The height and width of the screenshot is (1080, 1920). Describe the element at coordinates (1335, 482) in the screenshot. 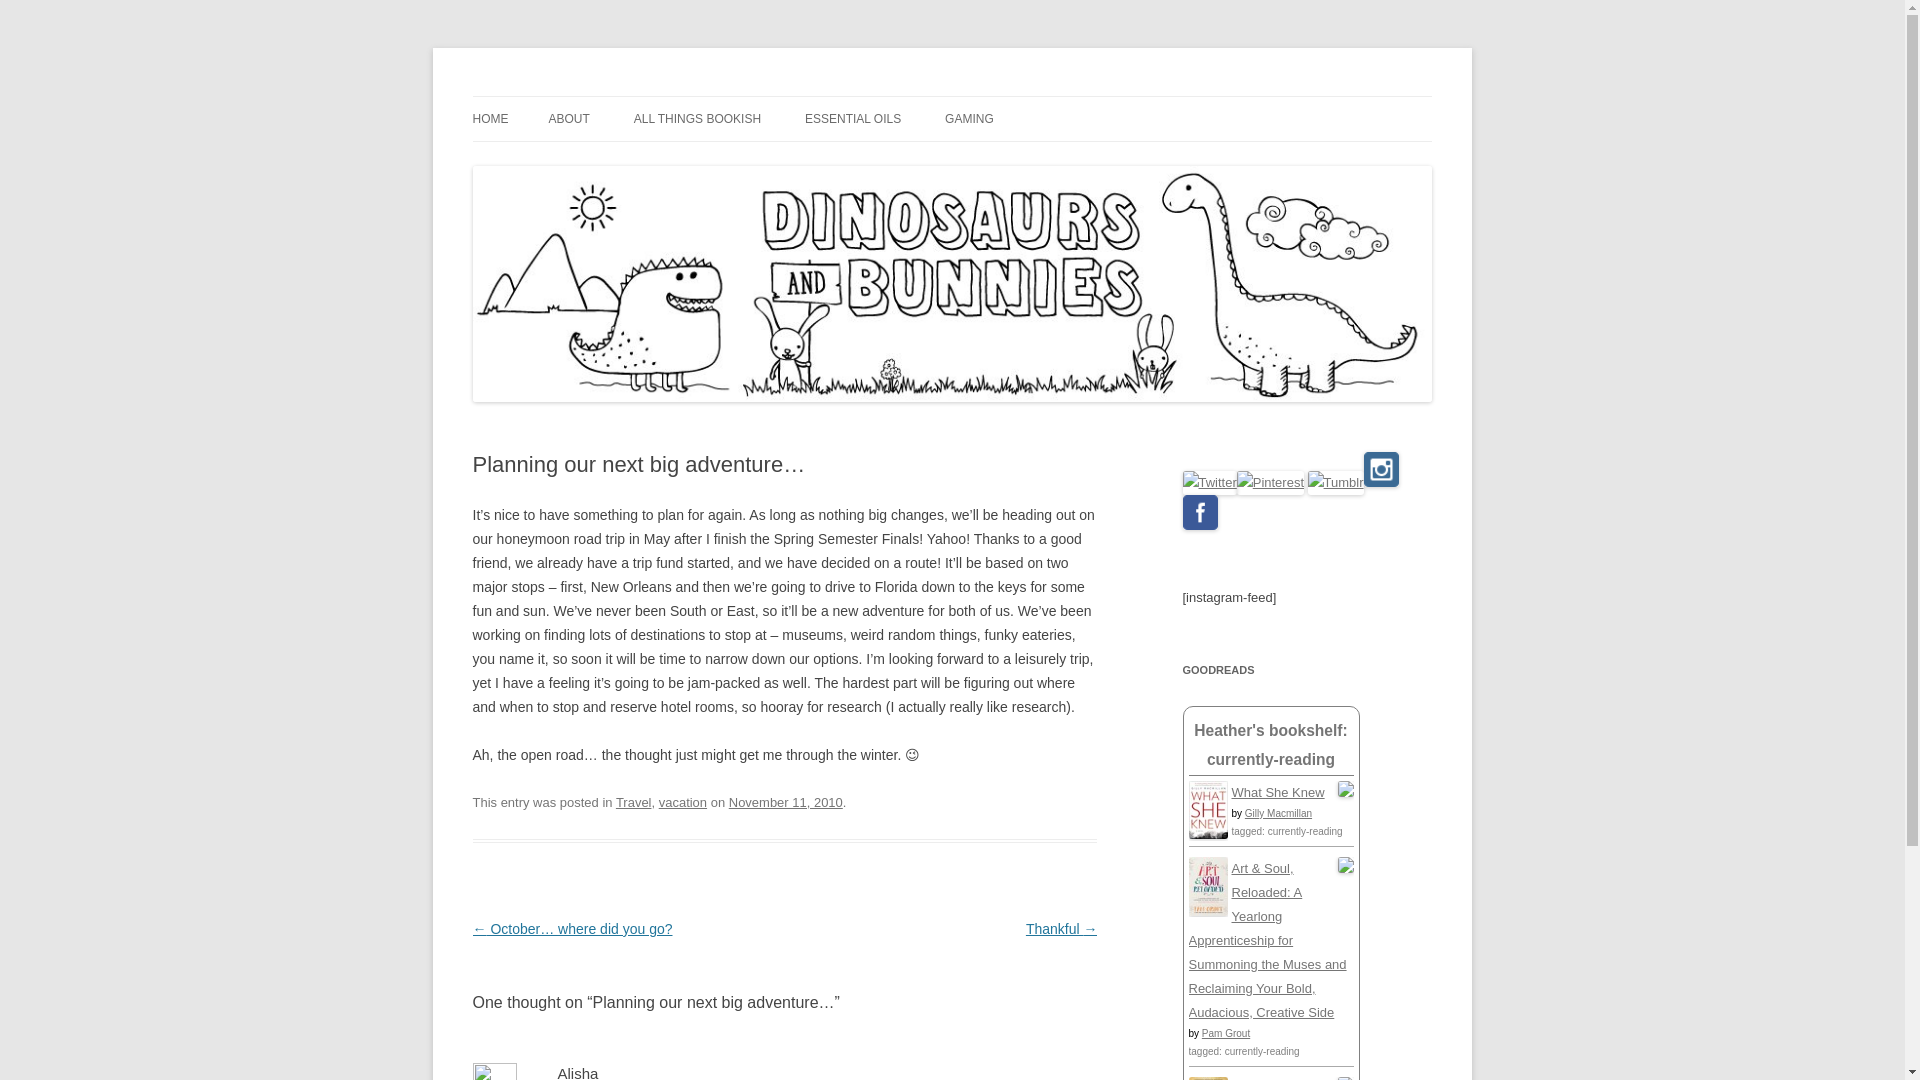

I see `Tumblr` at that location.